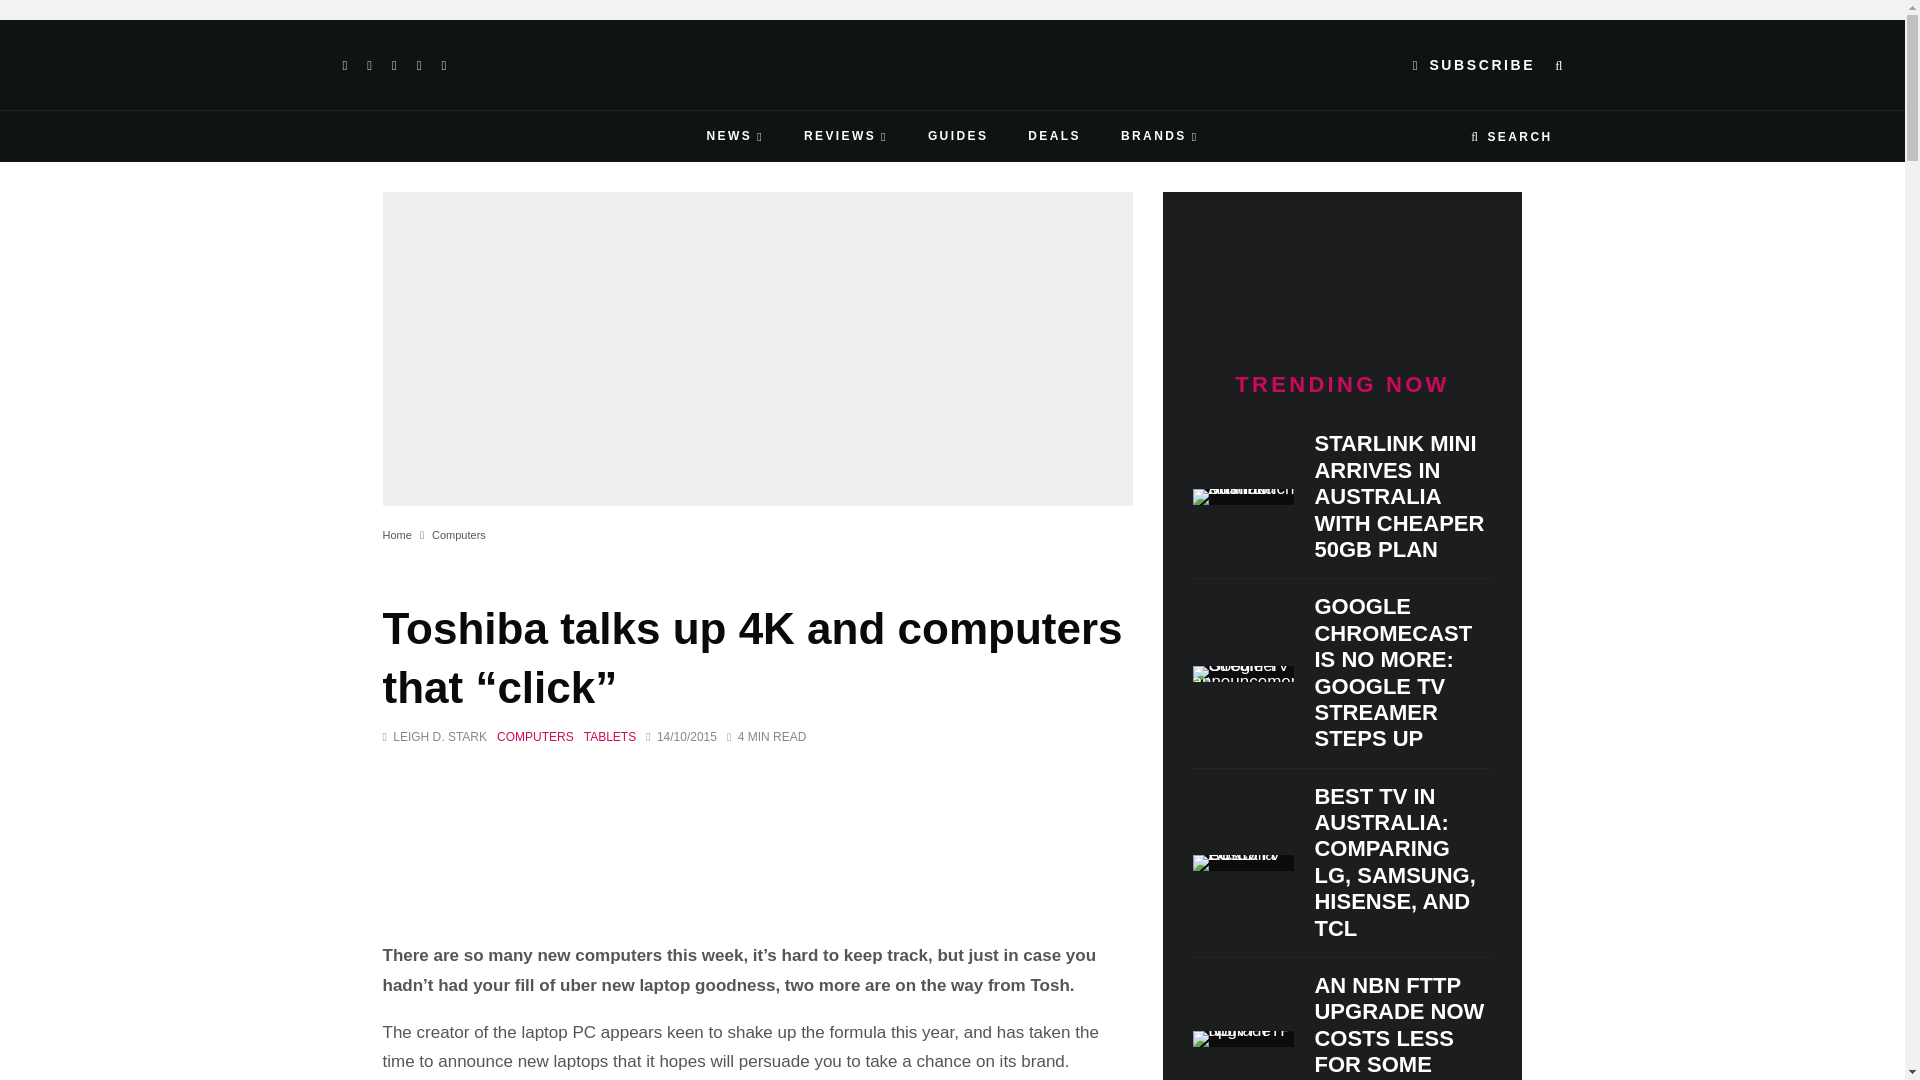  Describe the element at coordinates (735, 136) in the screenshot. I see `NEWS` at that location.